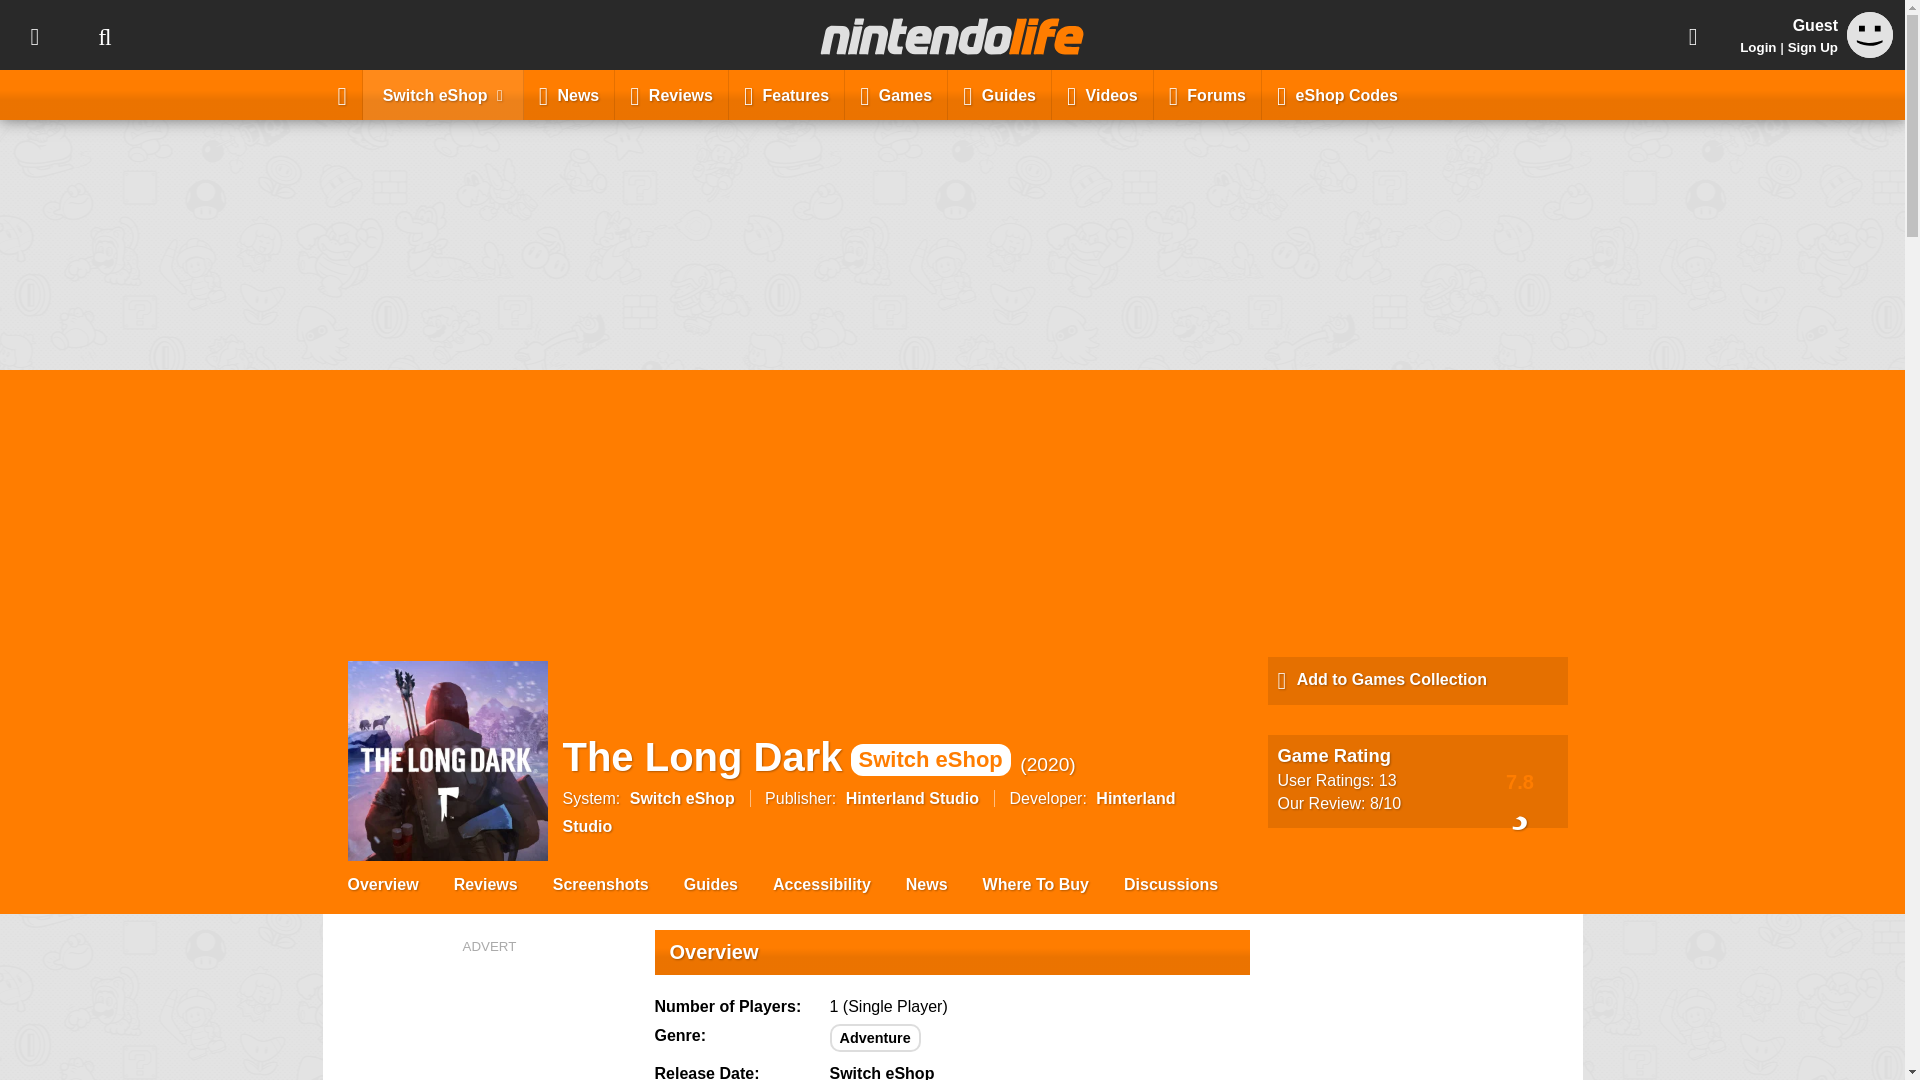 This screenshot has height=1080, width=1920. Describe the element at coordinates (569, 94) in the screenshot. I see `News` at that location.